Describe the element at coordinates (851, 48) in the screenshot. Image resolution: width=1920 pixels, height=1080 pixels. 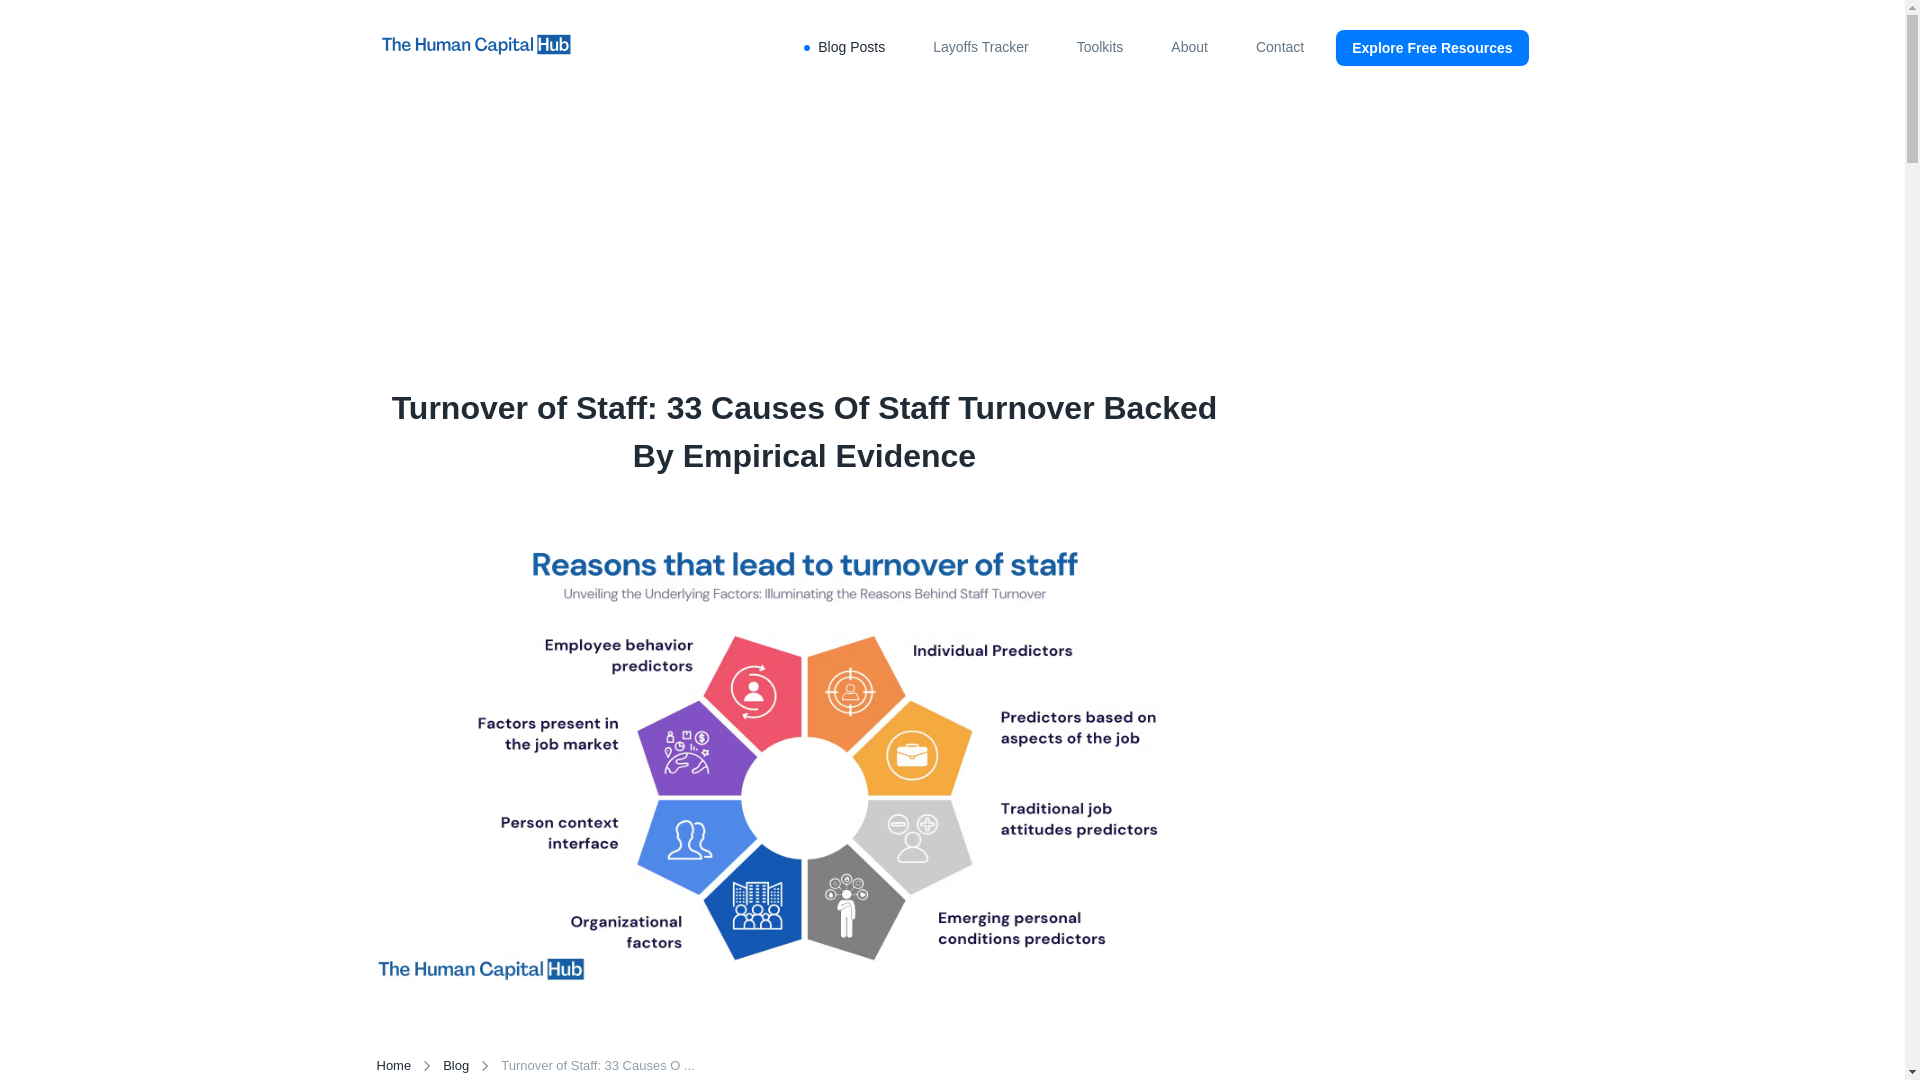
I see `Blog Posts` at that location.